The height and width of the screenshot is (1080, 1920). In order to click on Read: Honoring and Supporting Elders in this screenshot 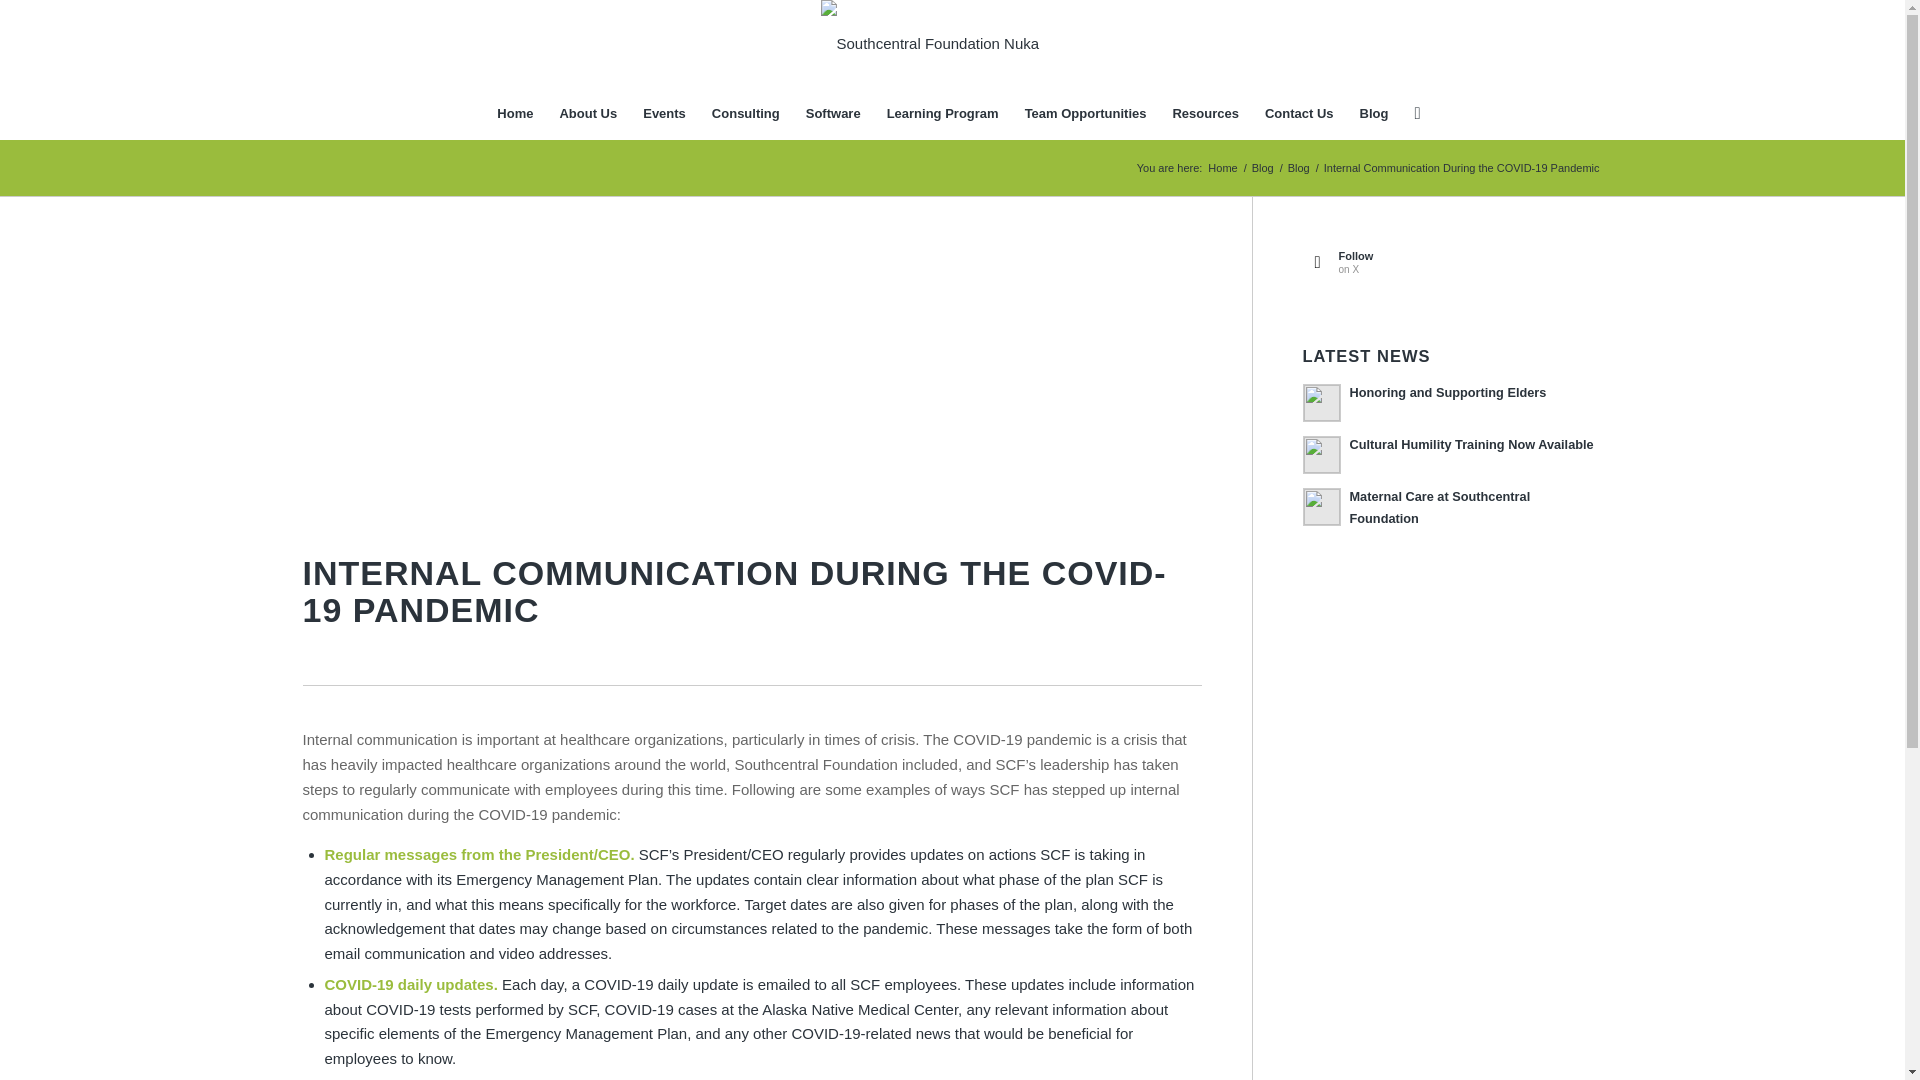, I will do `click(1320, 403)`.